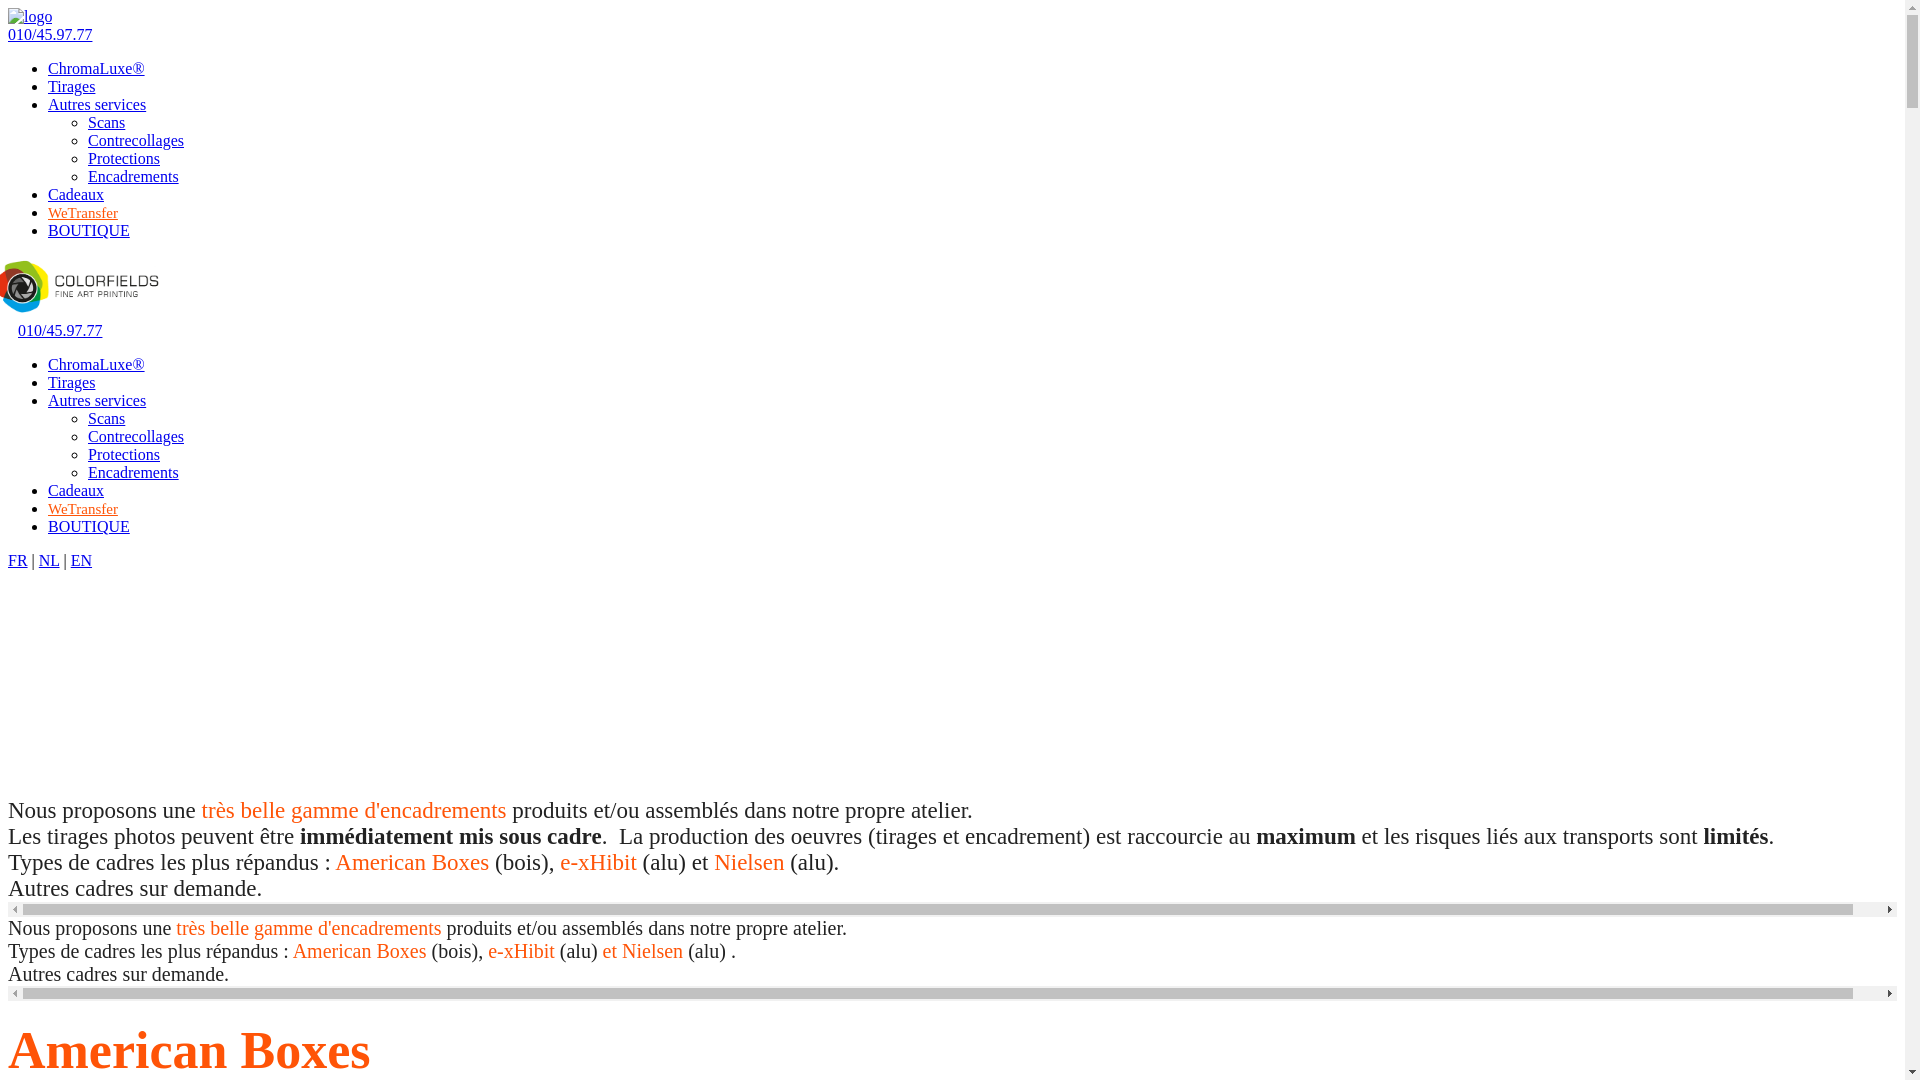 This screenshot has height=1080, width=1920. Describe the element at coordinates (97, 104) in the screenshot. I see `Autres services` at that location.